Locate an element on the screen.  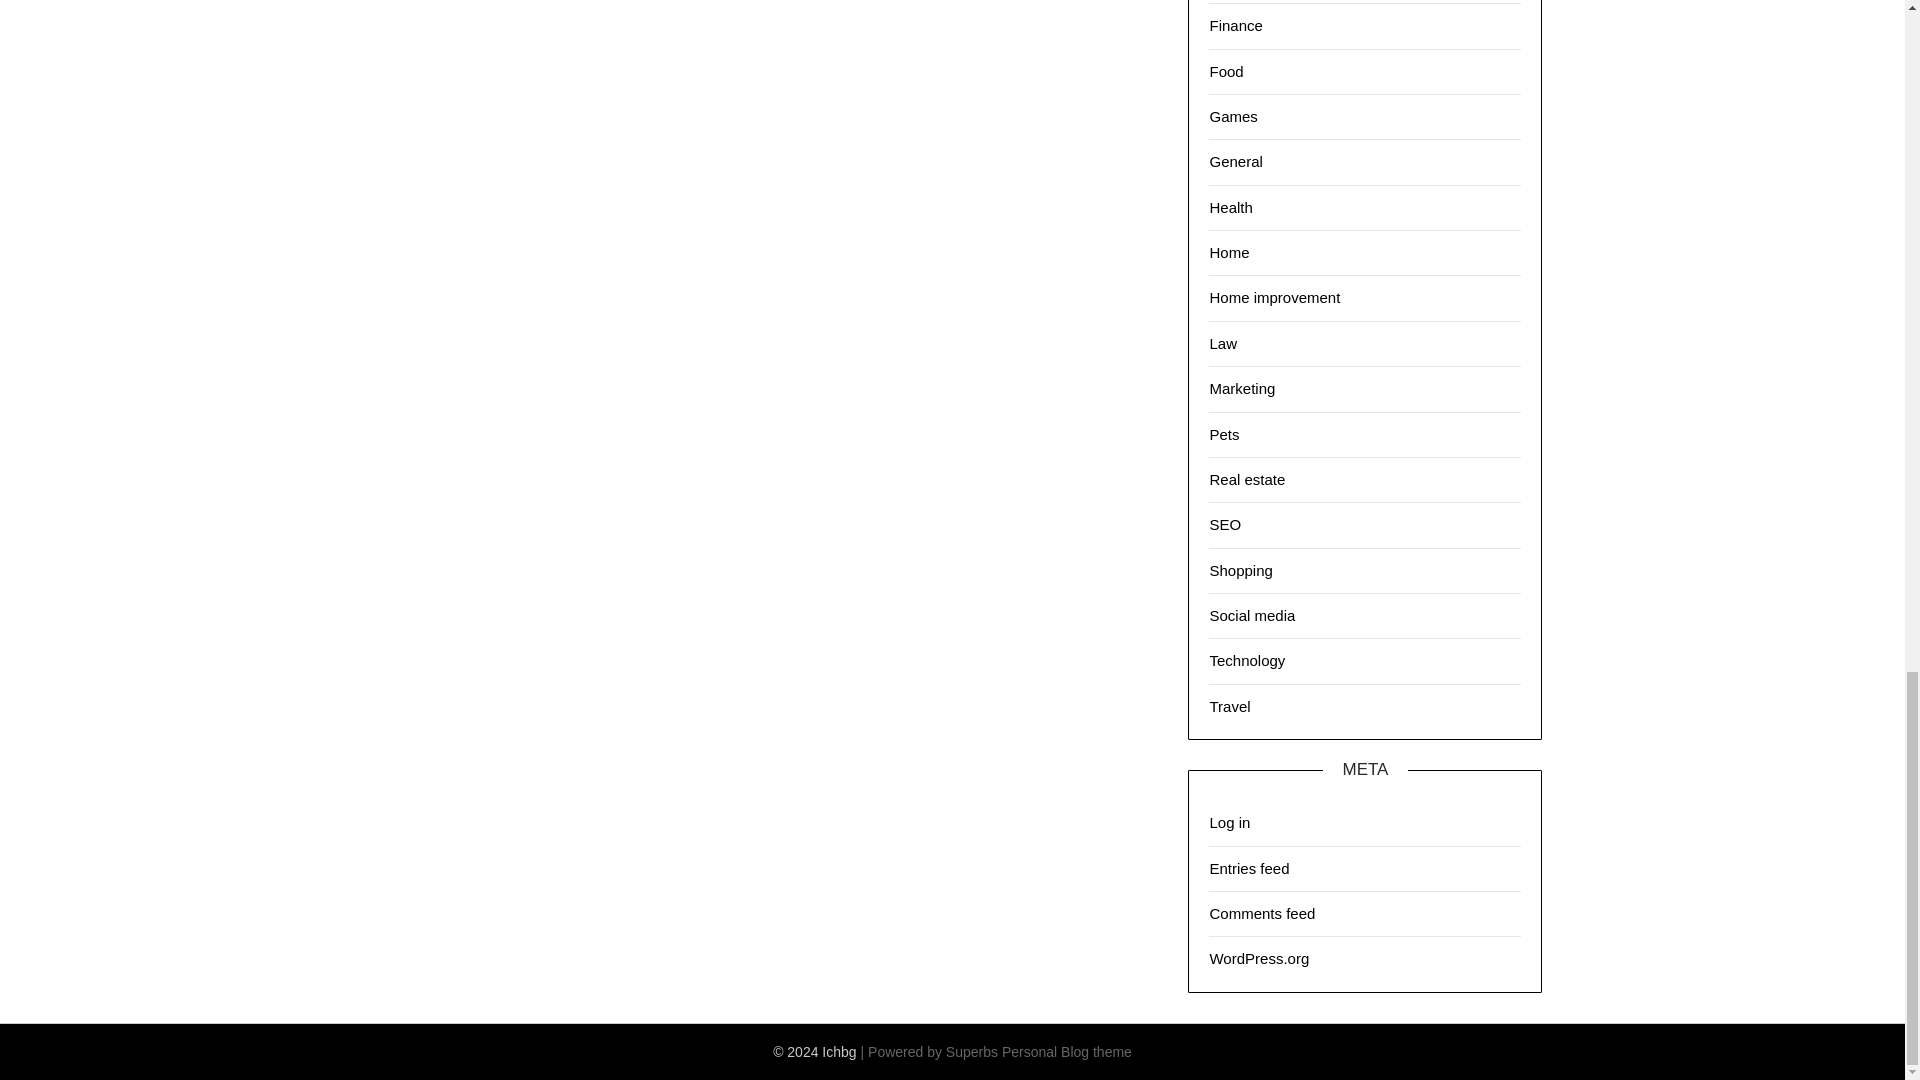
Home is located at coordinates (1229, 252).